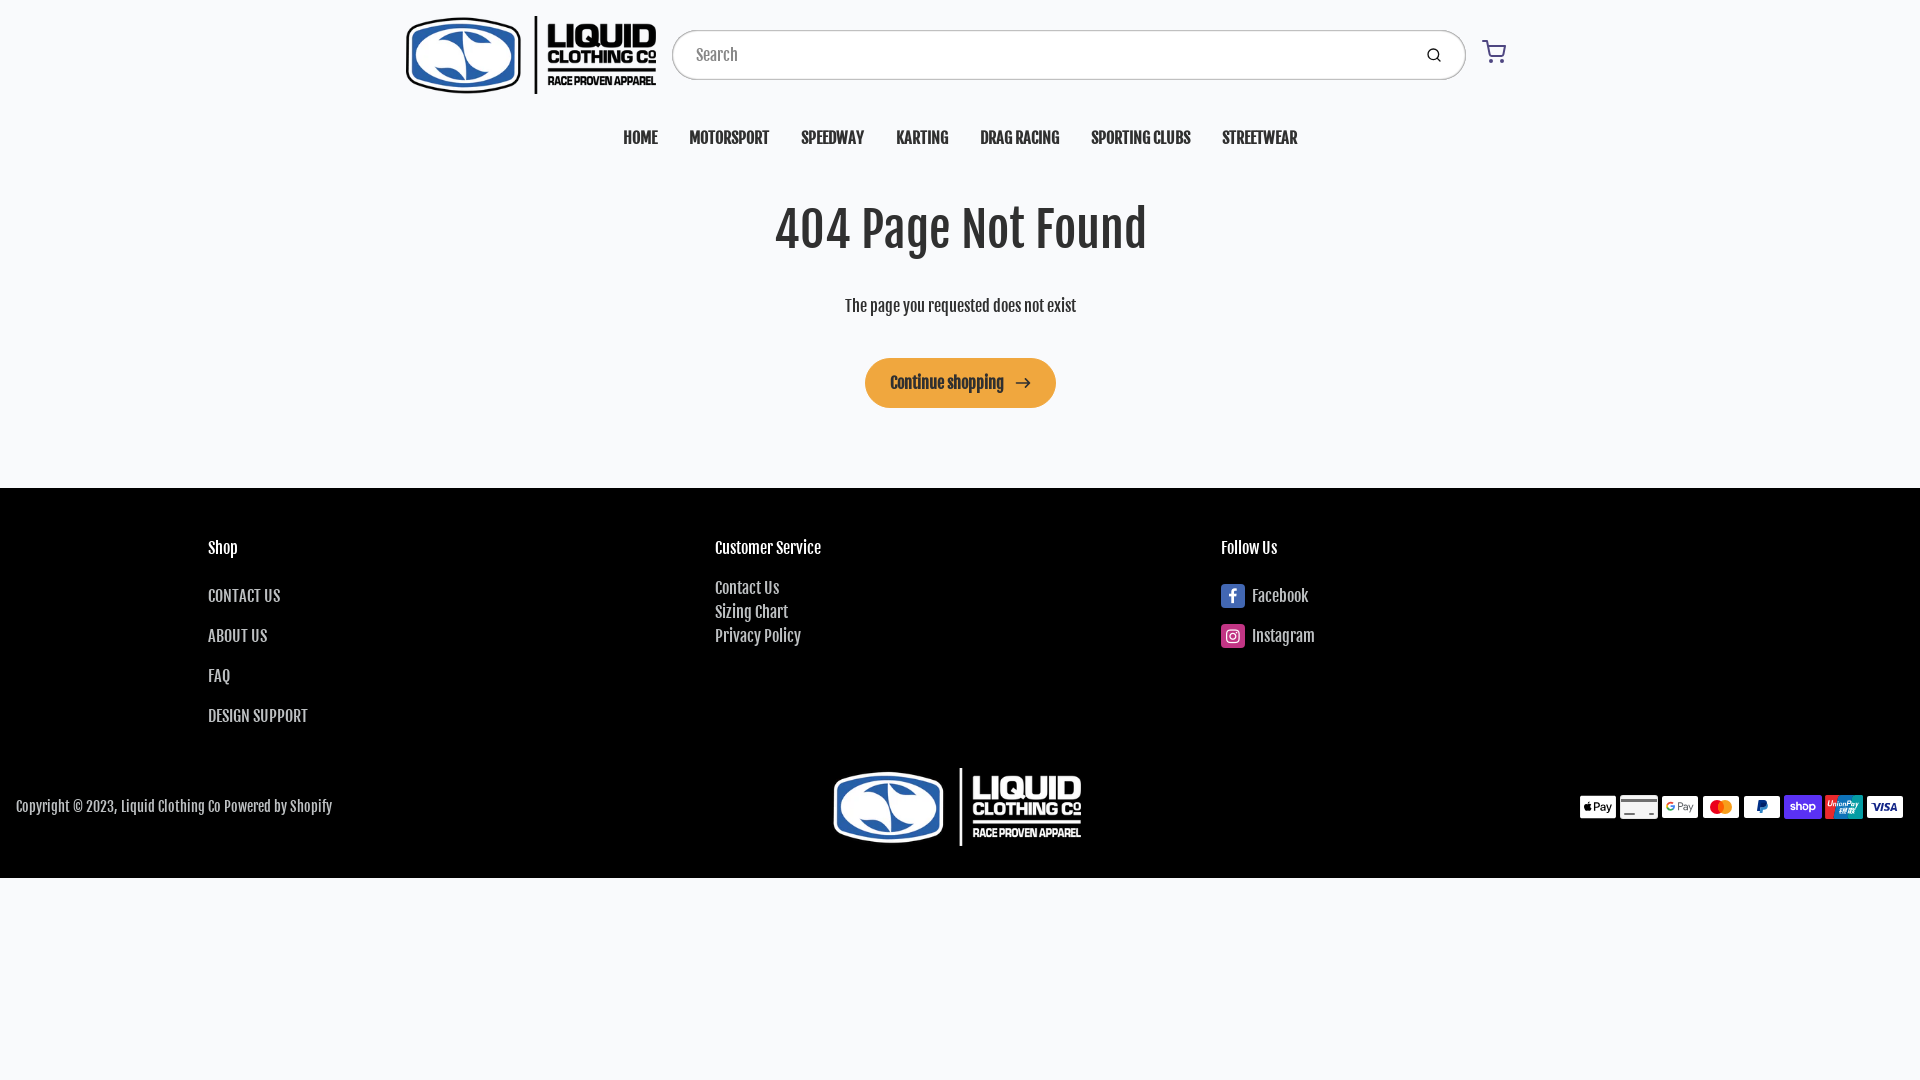 This screenshot has height=1080, width=1920. Describe the element at coordinates (171, 806) in the screenshot. I see `Liquid Clothing Co` at that location.